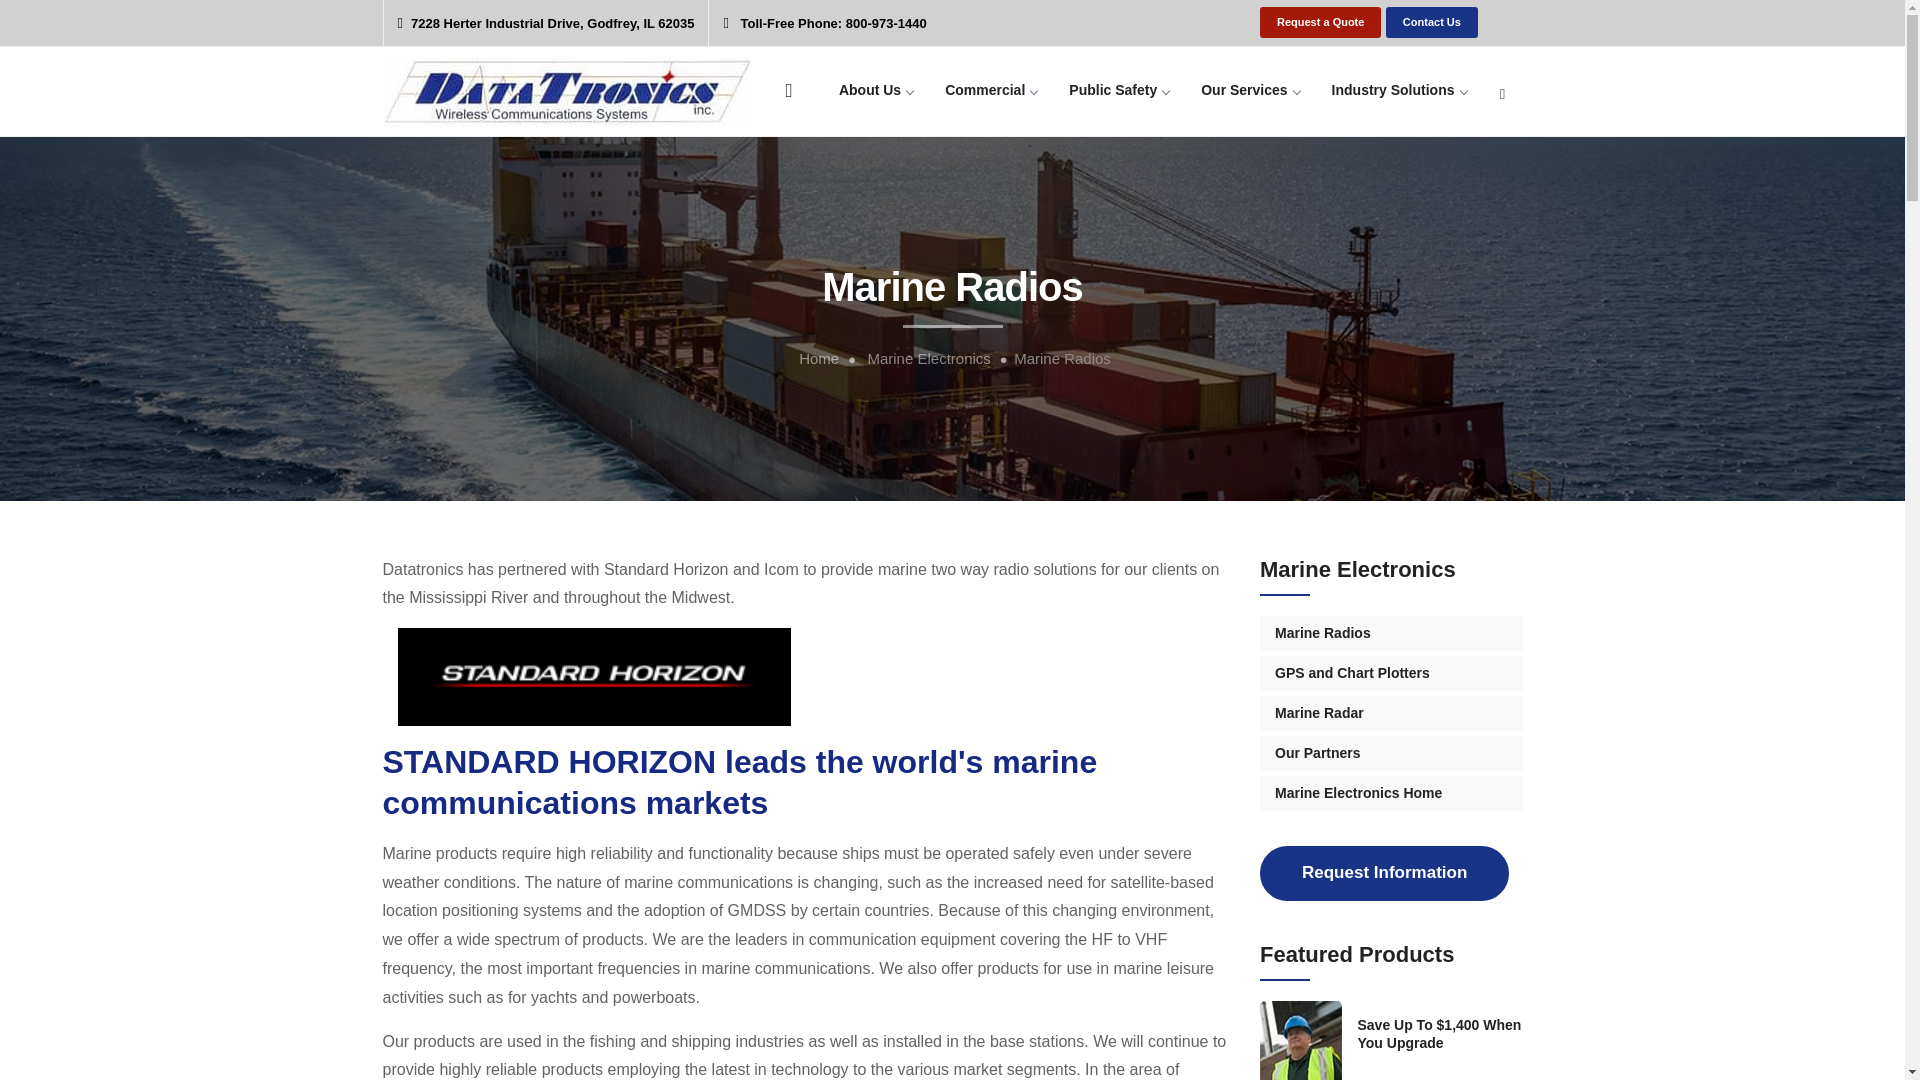  Describe the element at coordinates (1432, 22) in the screenshot. I see `Contact Us` at that location.